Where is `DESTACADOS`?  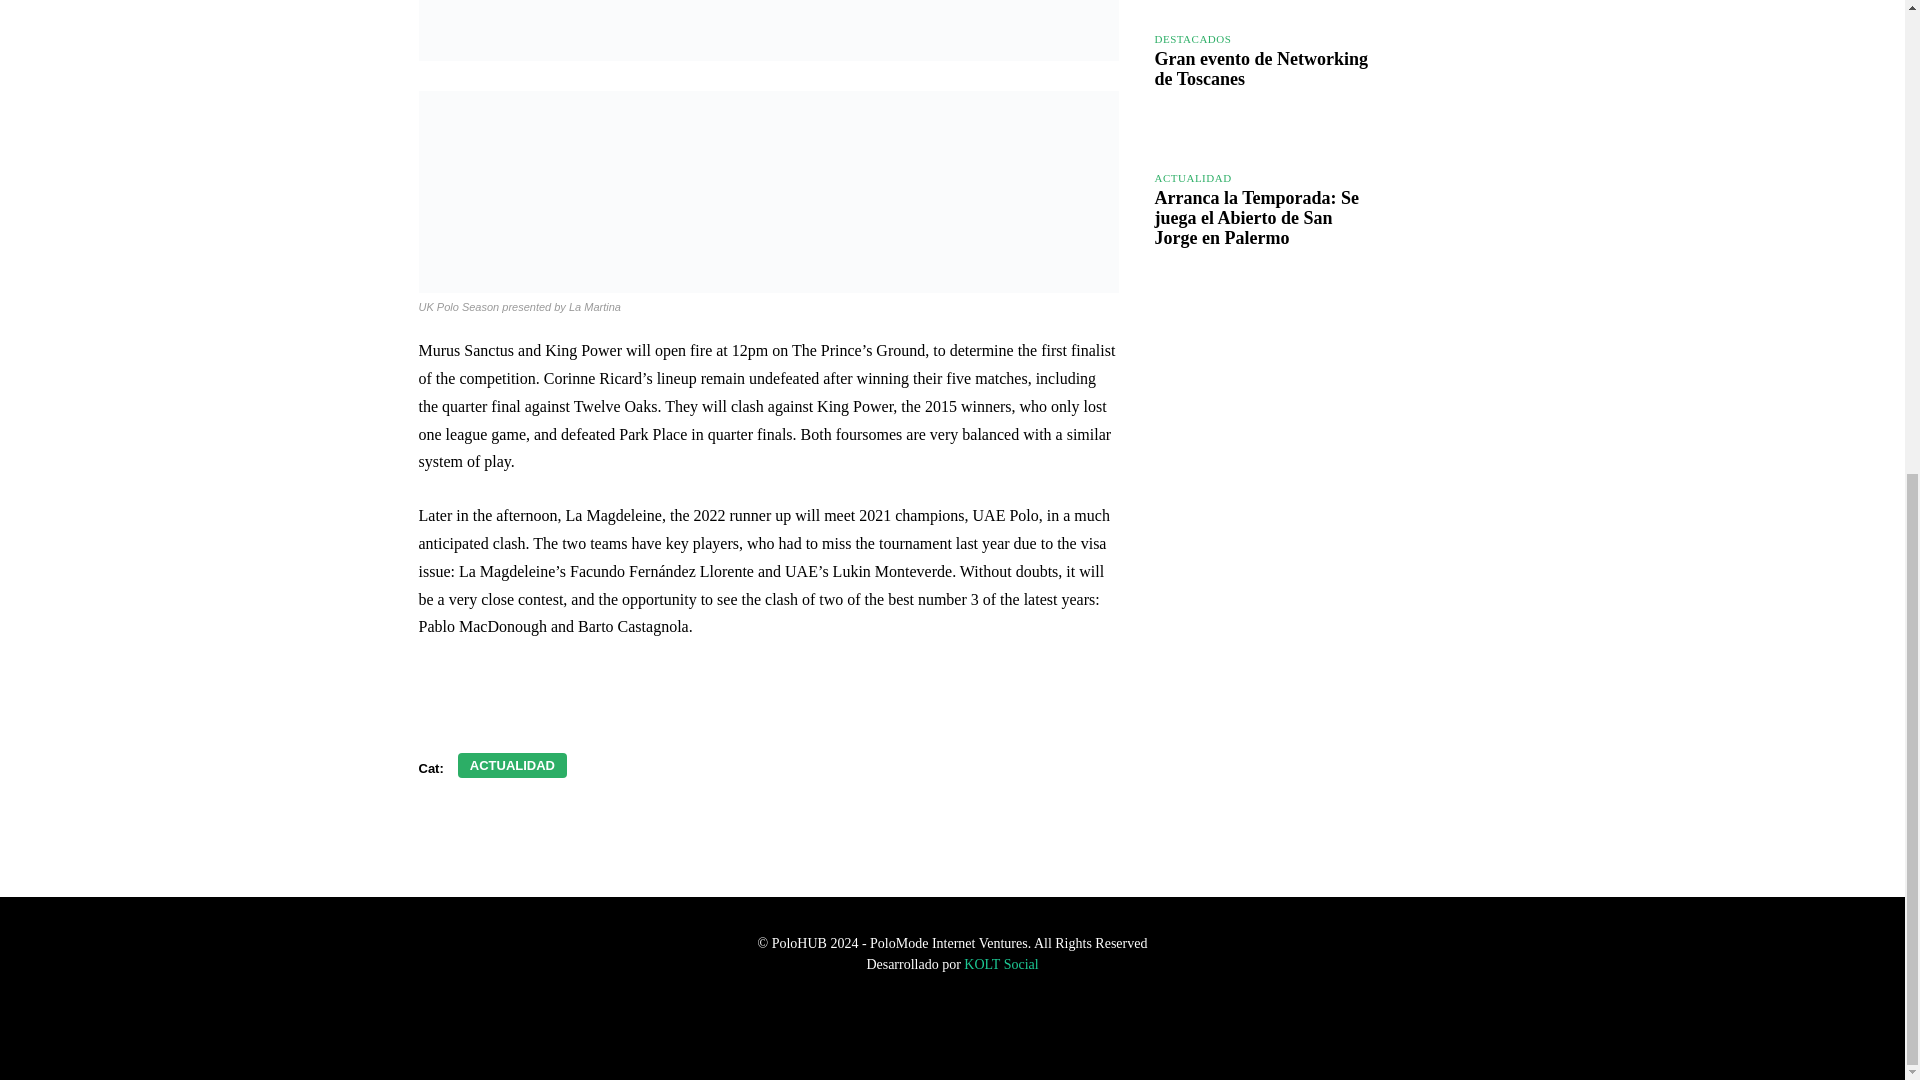 DESTACADOS is located at coordinates (1192, 39).